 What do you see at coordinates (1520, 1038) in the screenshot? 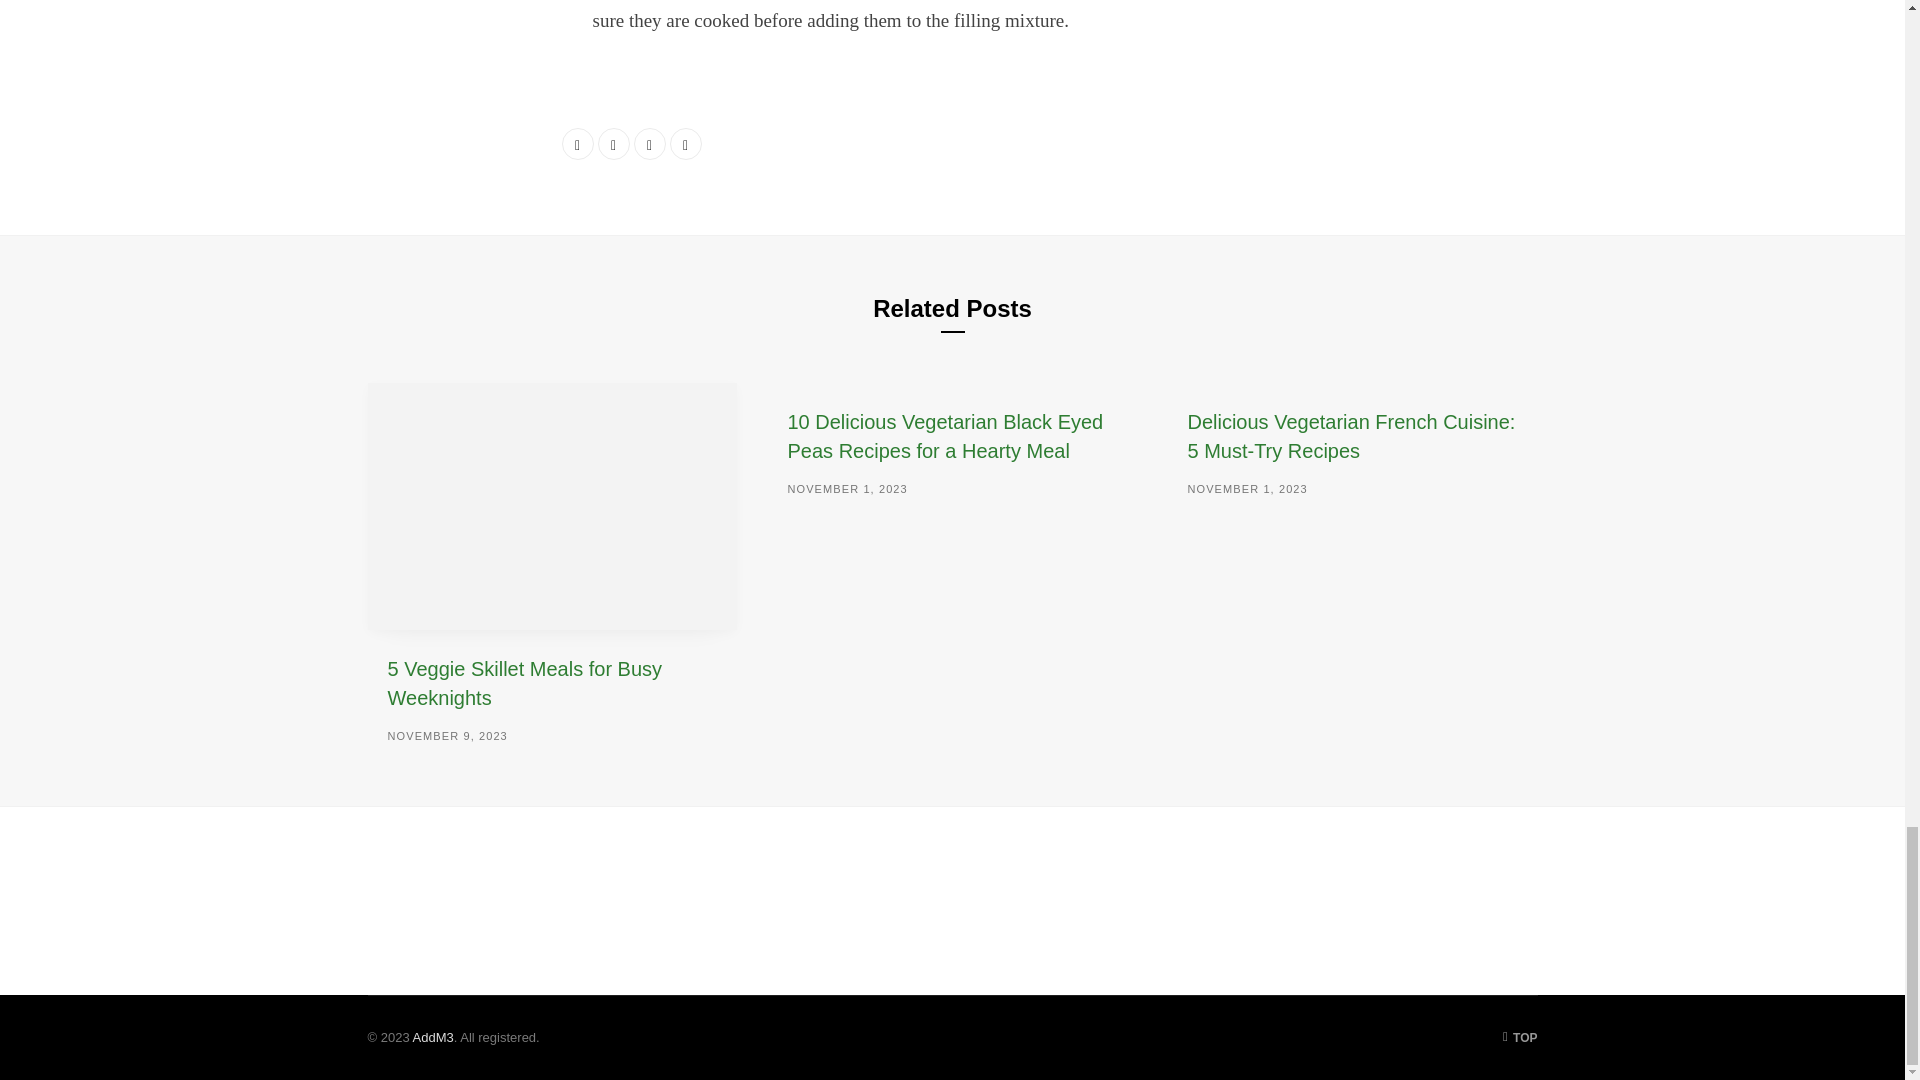
I see `TOP` at bounding box center [1520, 1038].